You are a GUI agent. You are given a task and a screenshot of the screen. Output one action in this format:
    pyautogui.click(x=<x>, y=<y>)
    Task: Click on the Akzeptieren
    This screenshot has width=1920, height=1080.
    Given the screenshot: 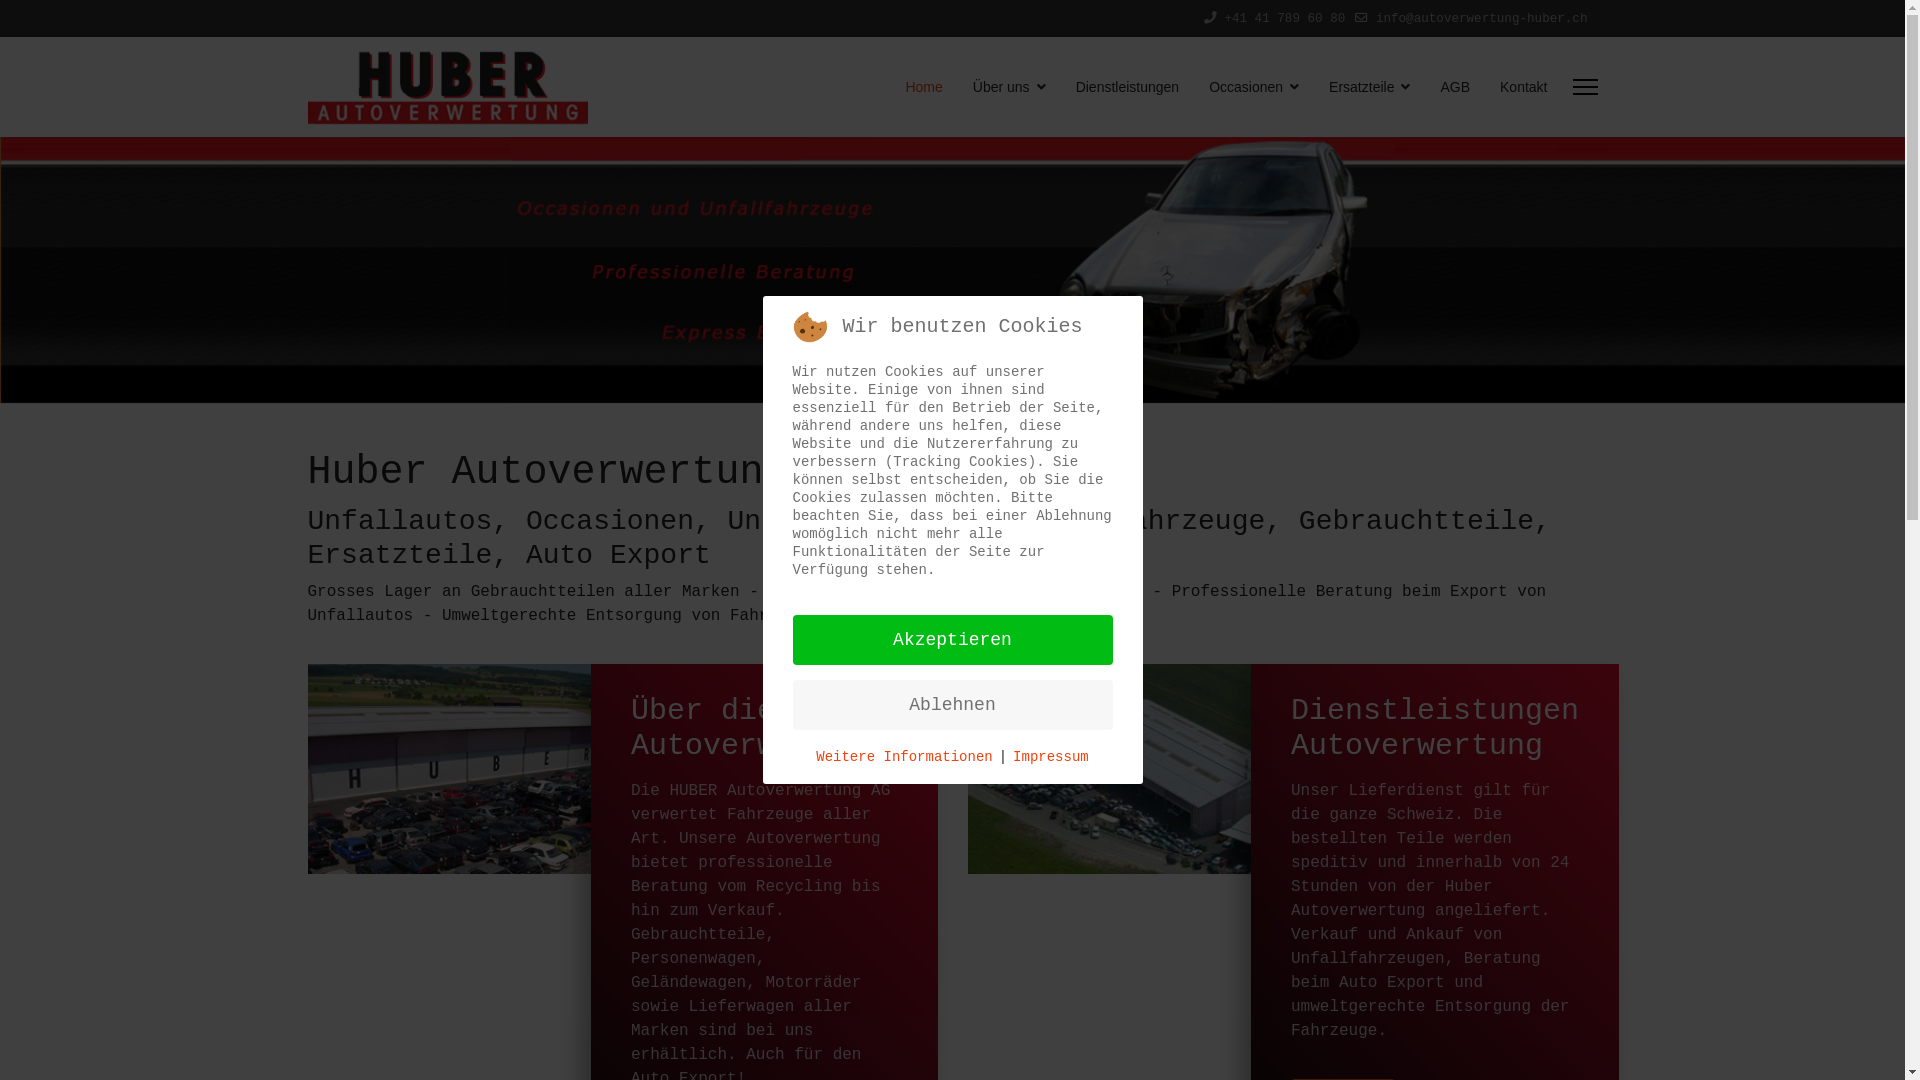 What is the action you would take?
    pyautogui.click(x=952, y=640)
    